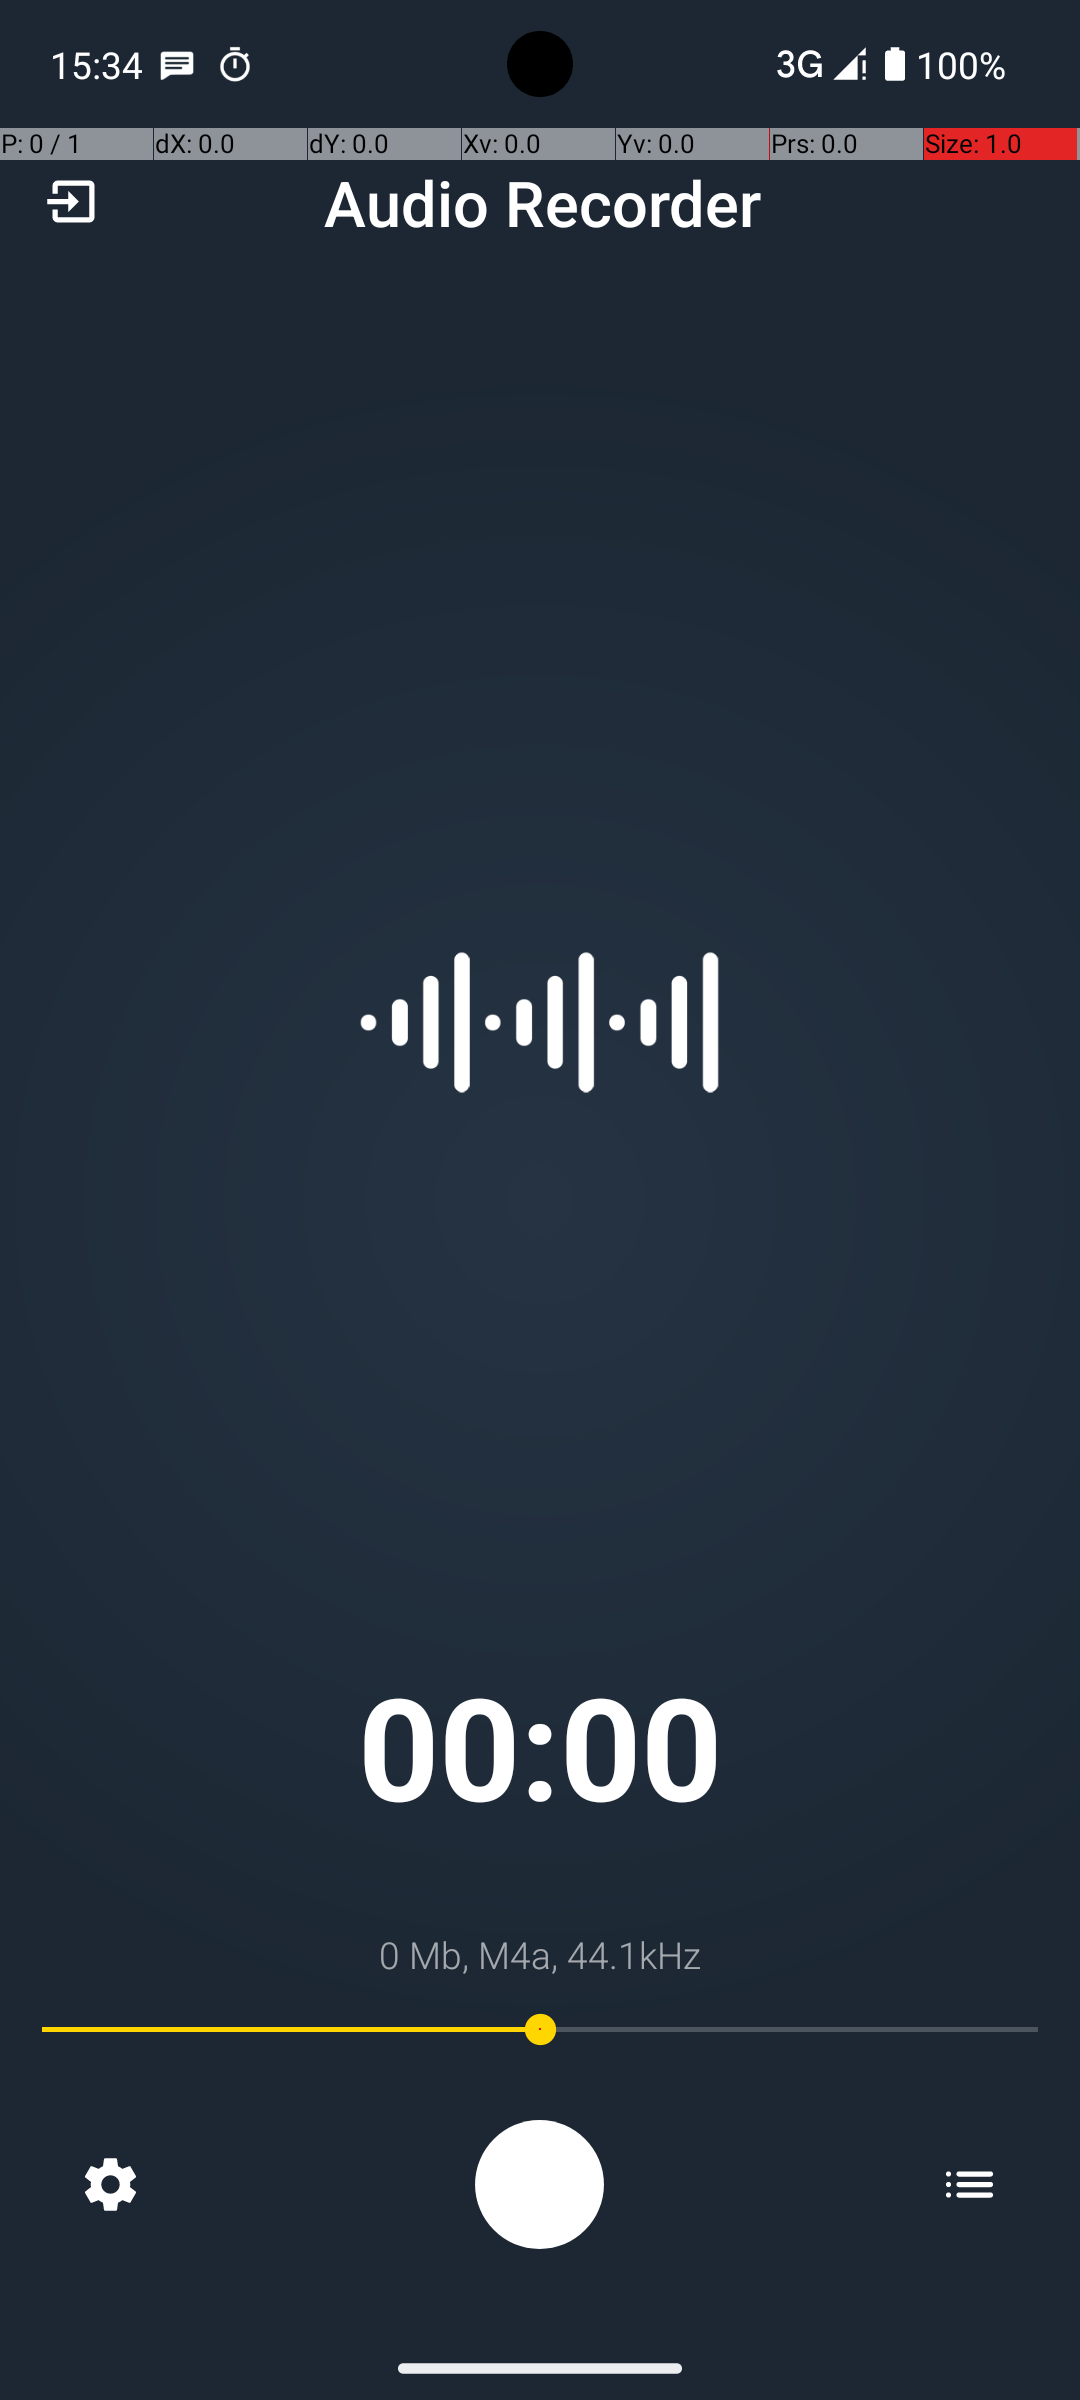 This screenshot has height=2400, width=1080. I want to click on Phone signal full., so click(817, 64).